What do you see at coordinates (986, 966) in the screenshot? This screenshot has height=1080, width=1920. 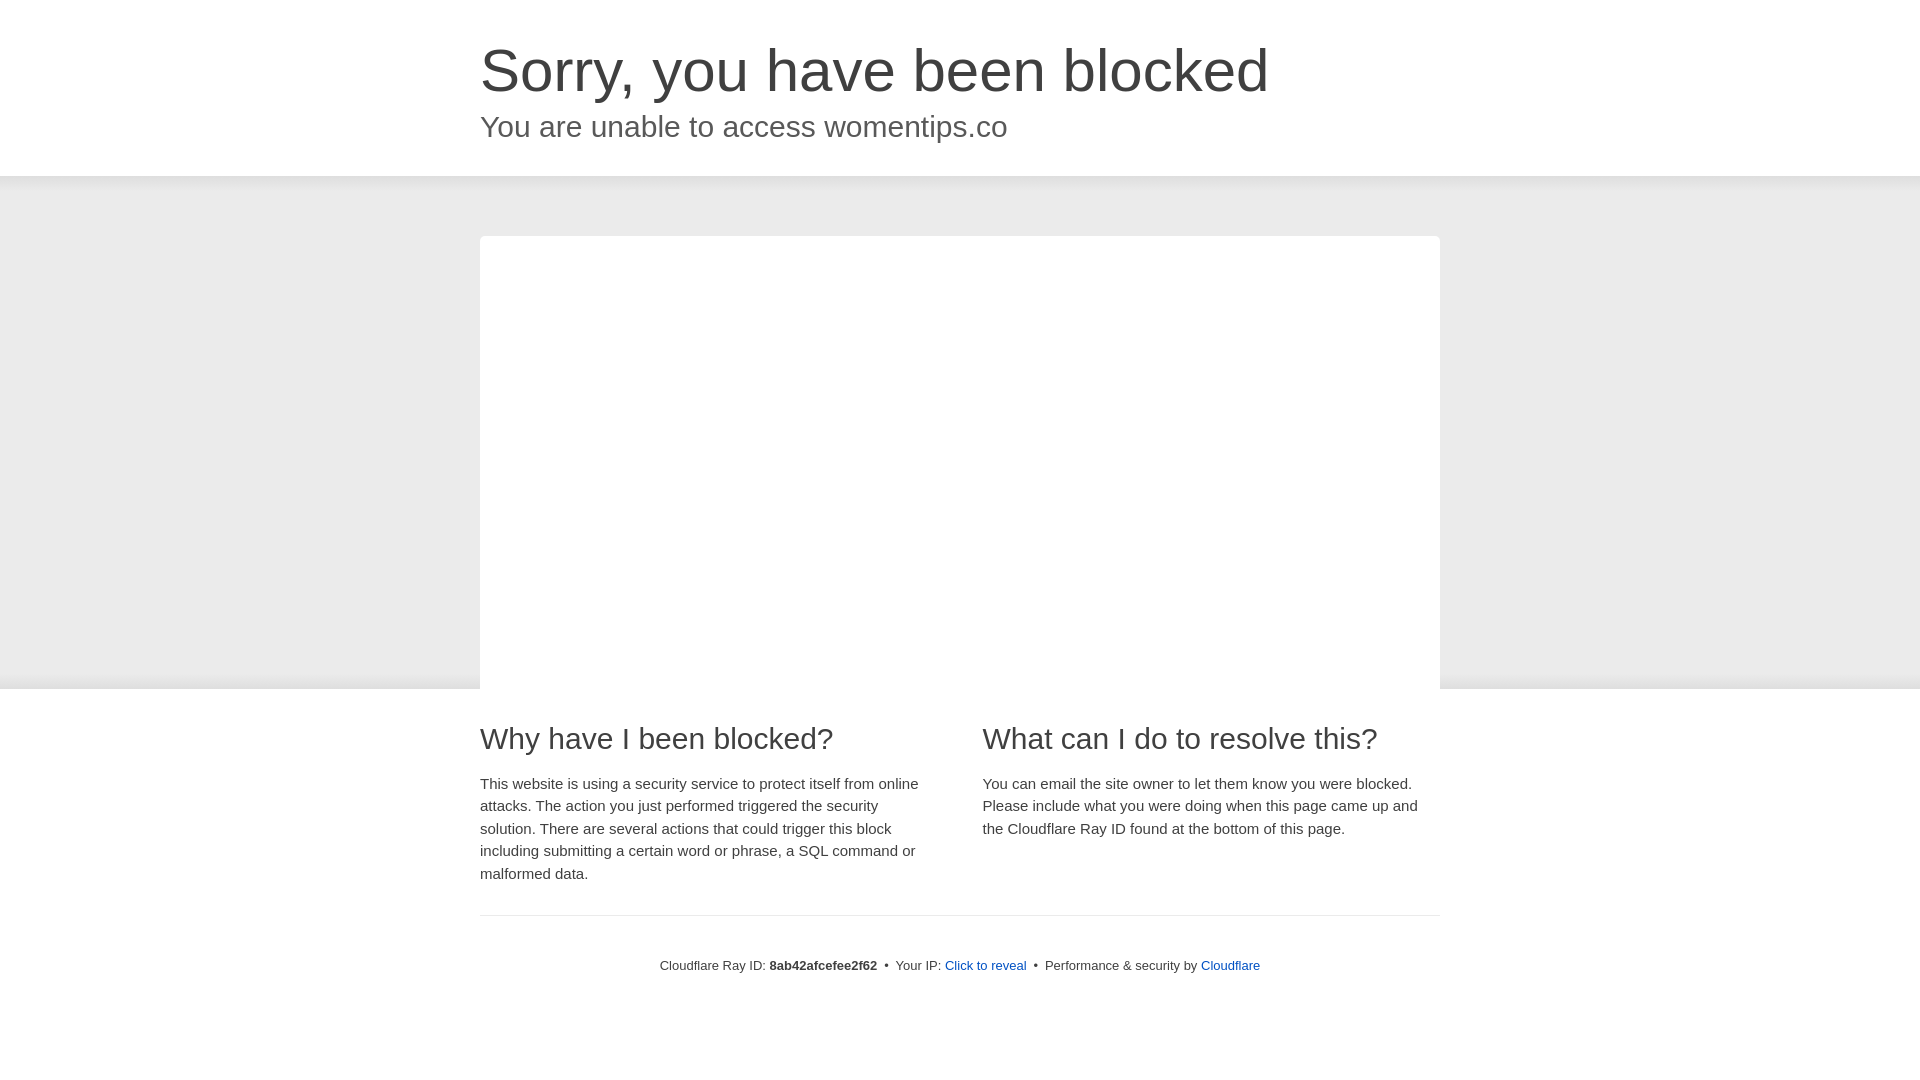 I see `Click to reveal` at bounding box center [986, 966].